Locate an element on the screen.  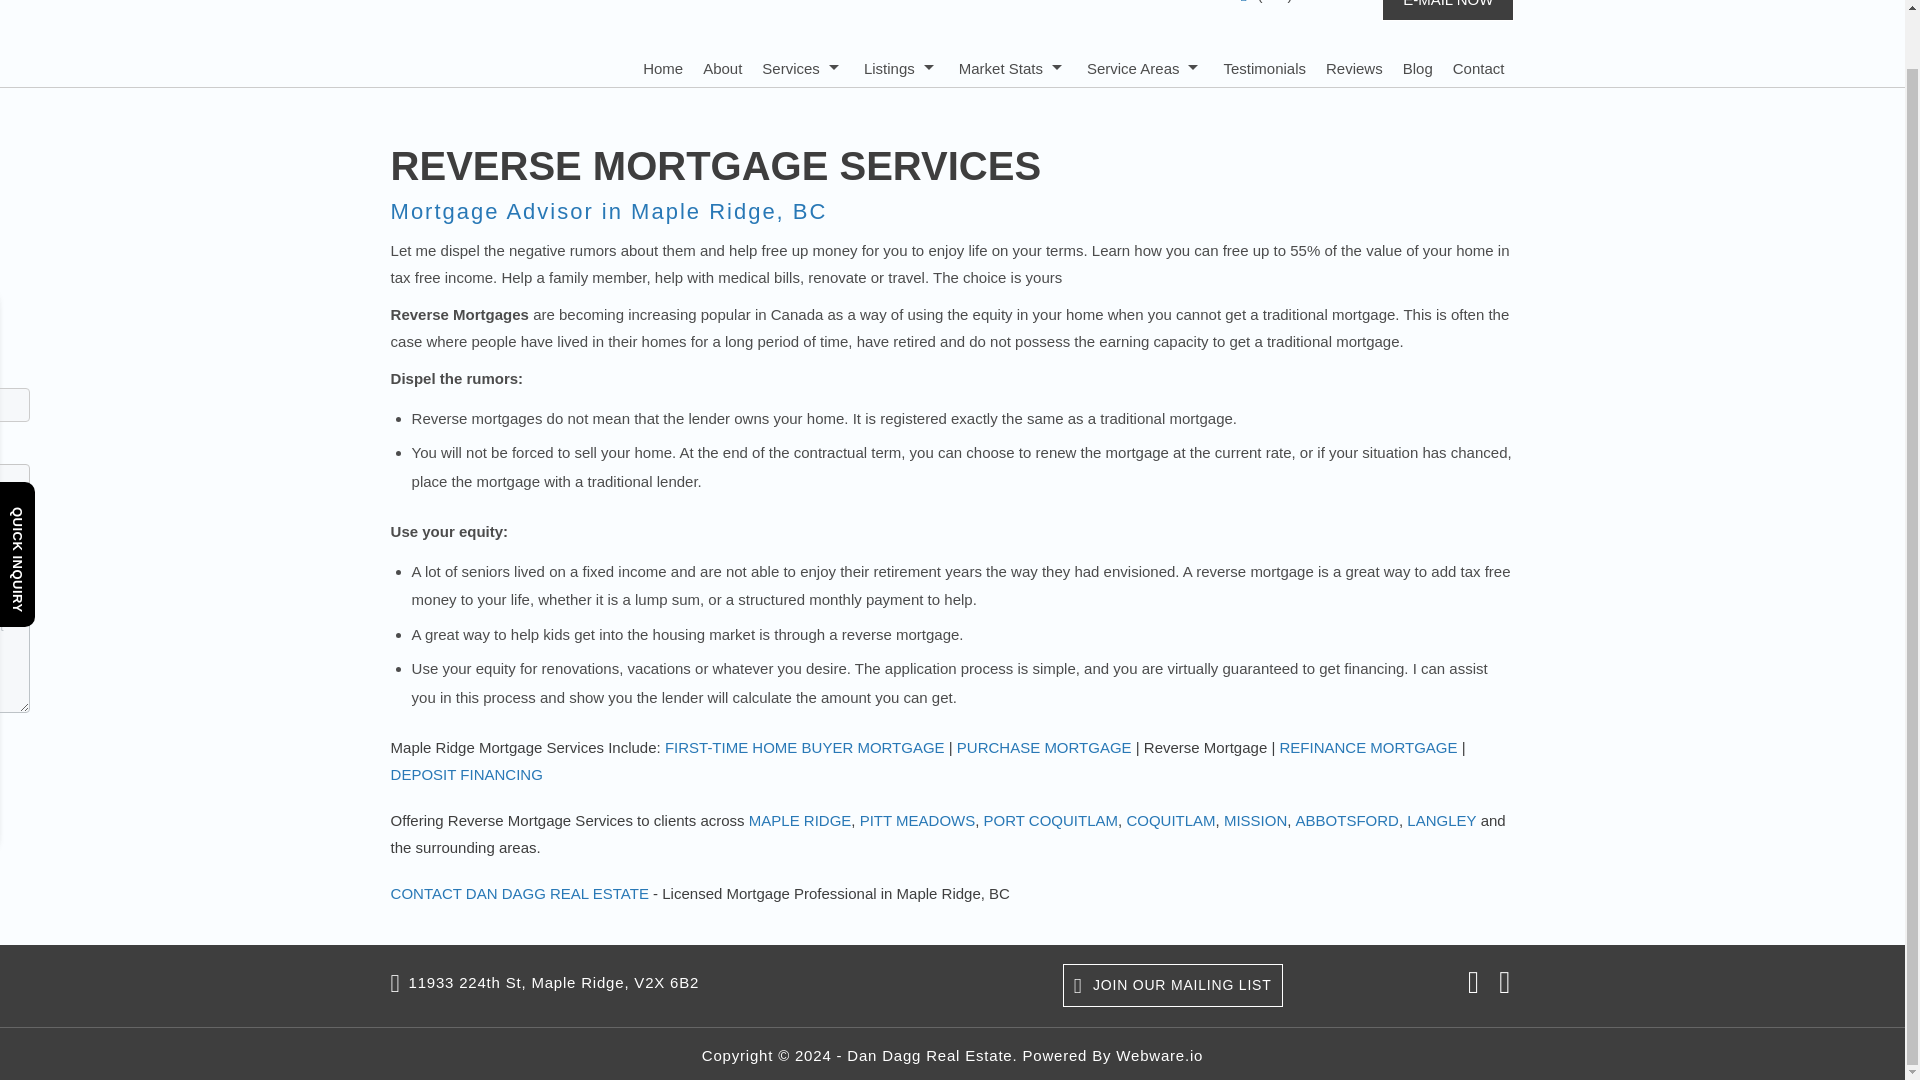
Contact is located at coordinates (1479, 67).